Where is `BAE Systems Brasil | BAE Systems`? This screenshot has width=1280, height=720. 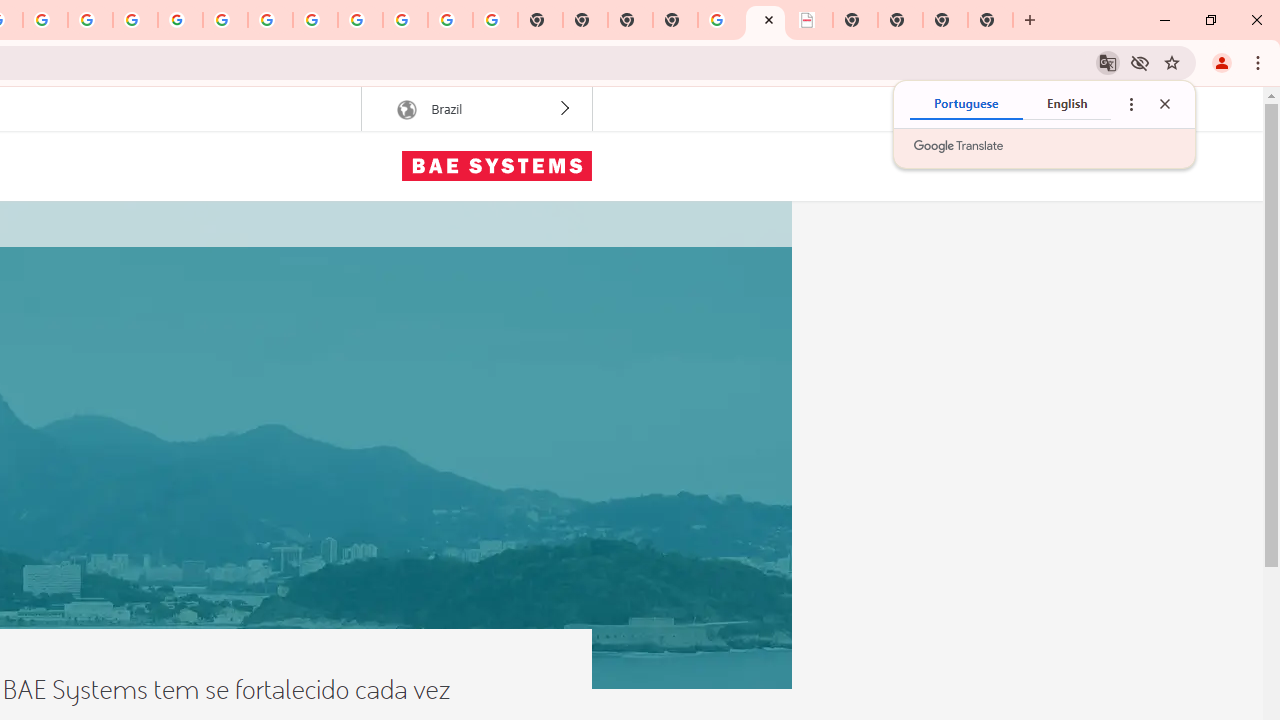 BAE Systems Brasil | BAE Systems is located at coordinates (810, 20).